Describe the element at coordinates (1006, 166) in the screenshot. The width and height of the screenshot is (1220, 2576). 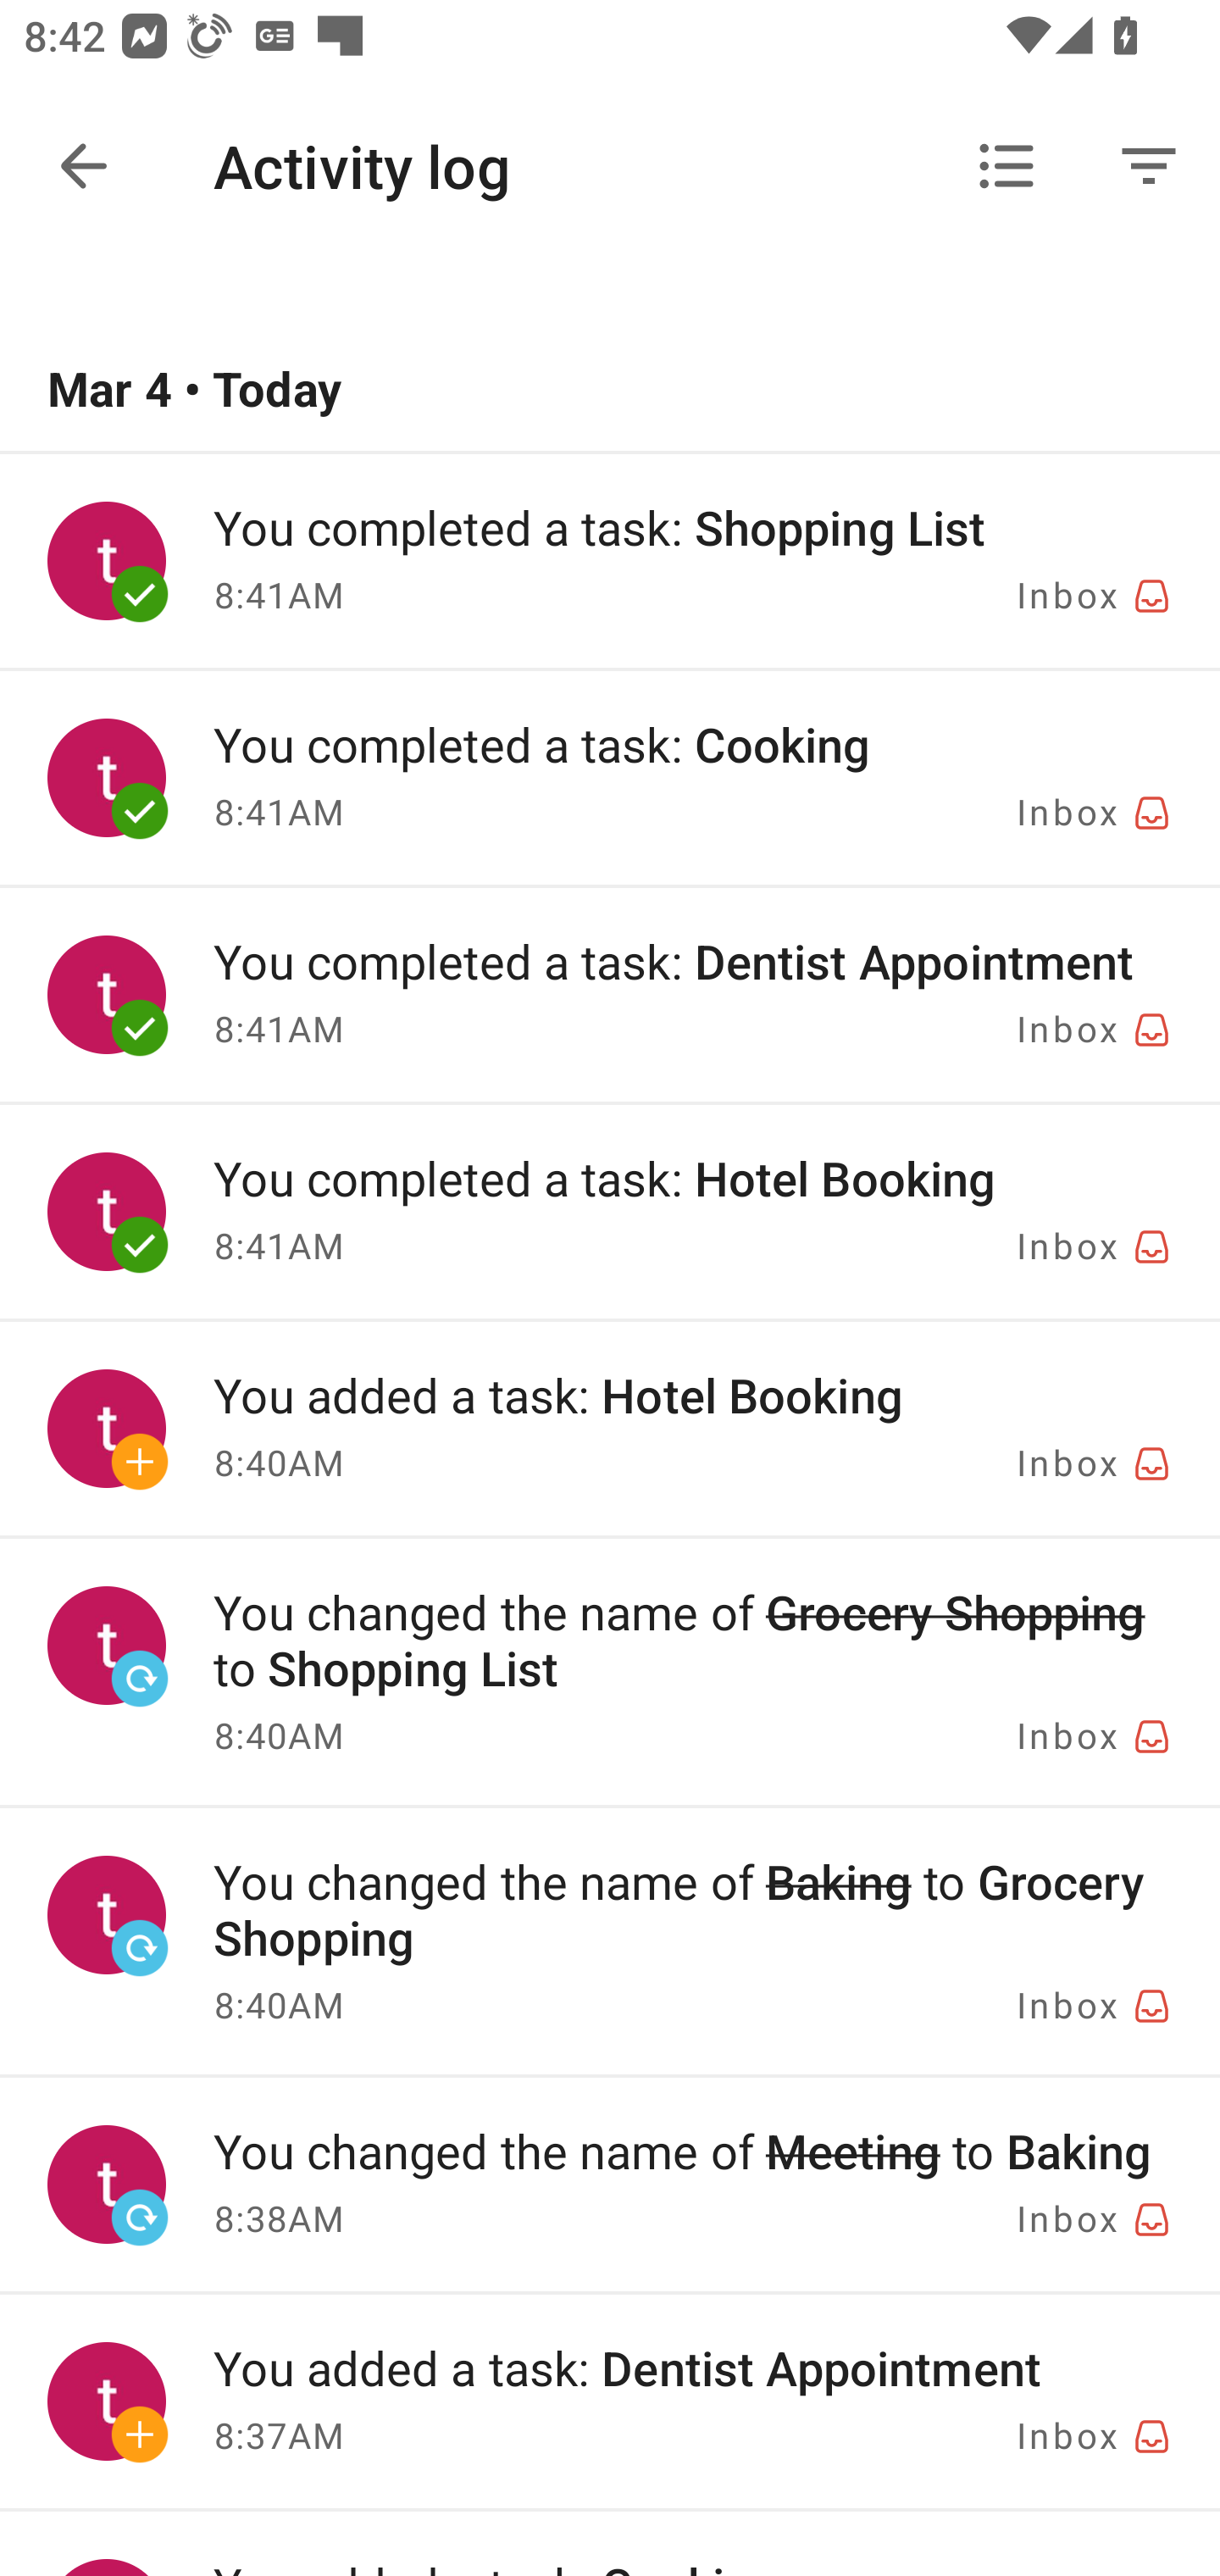
I see `By project` at that location.